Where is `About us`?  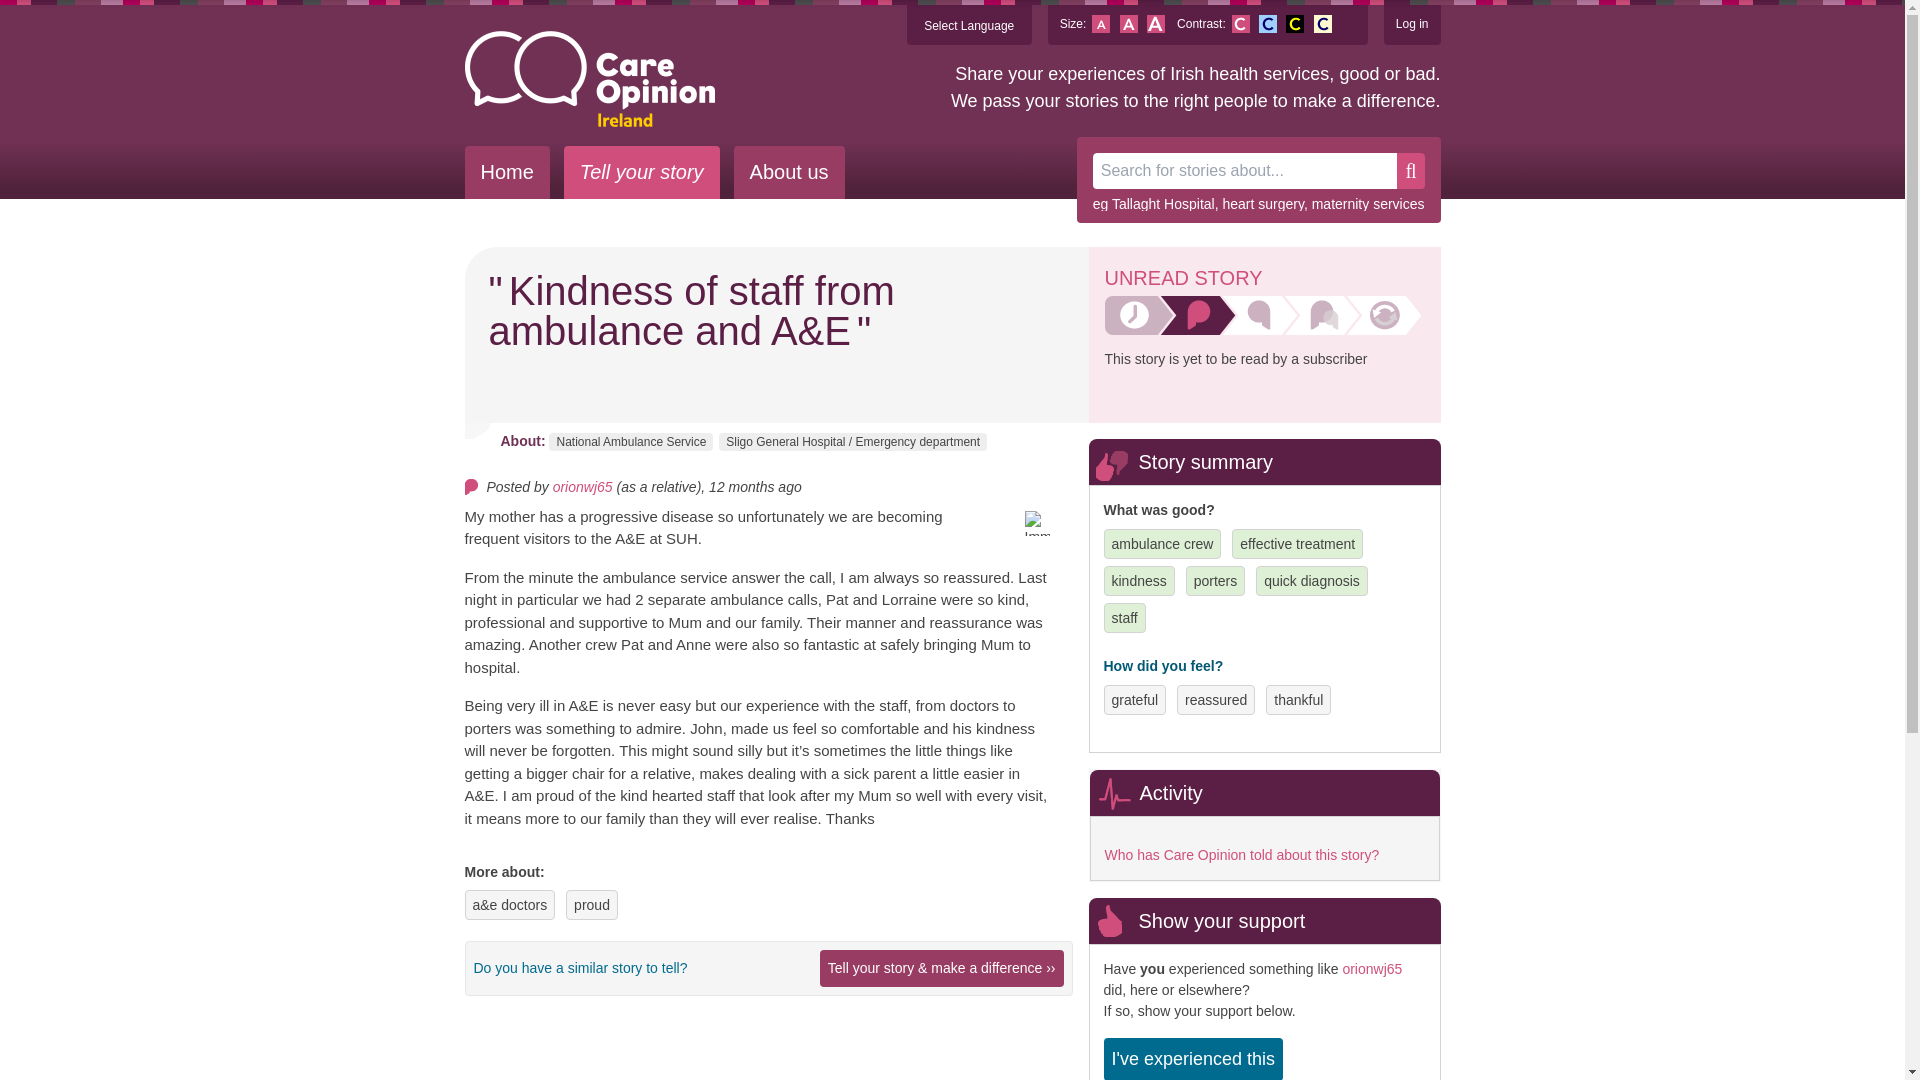
About us is located at coordinates (788, 172).